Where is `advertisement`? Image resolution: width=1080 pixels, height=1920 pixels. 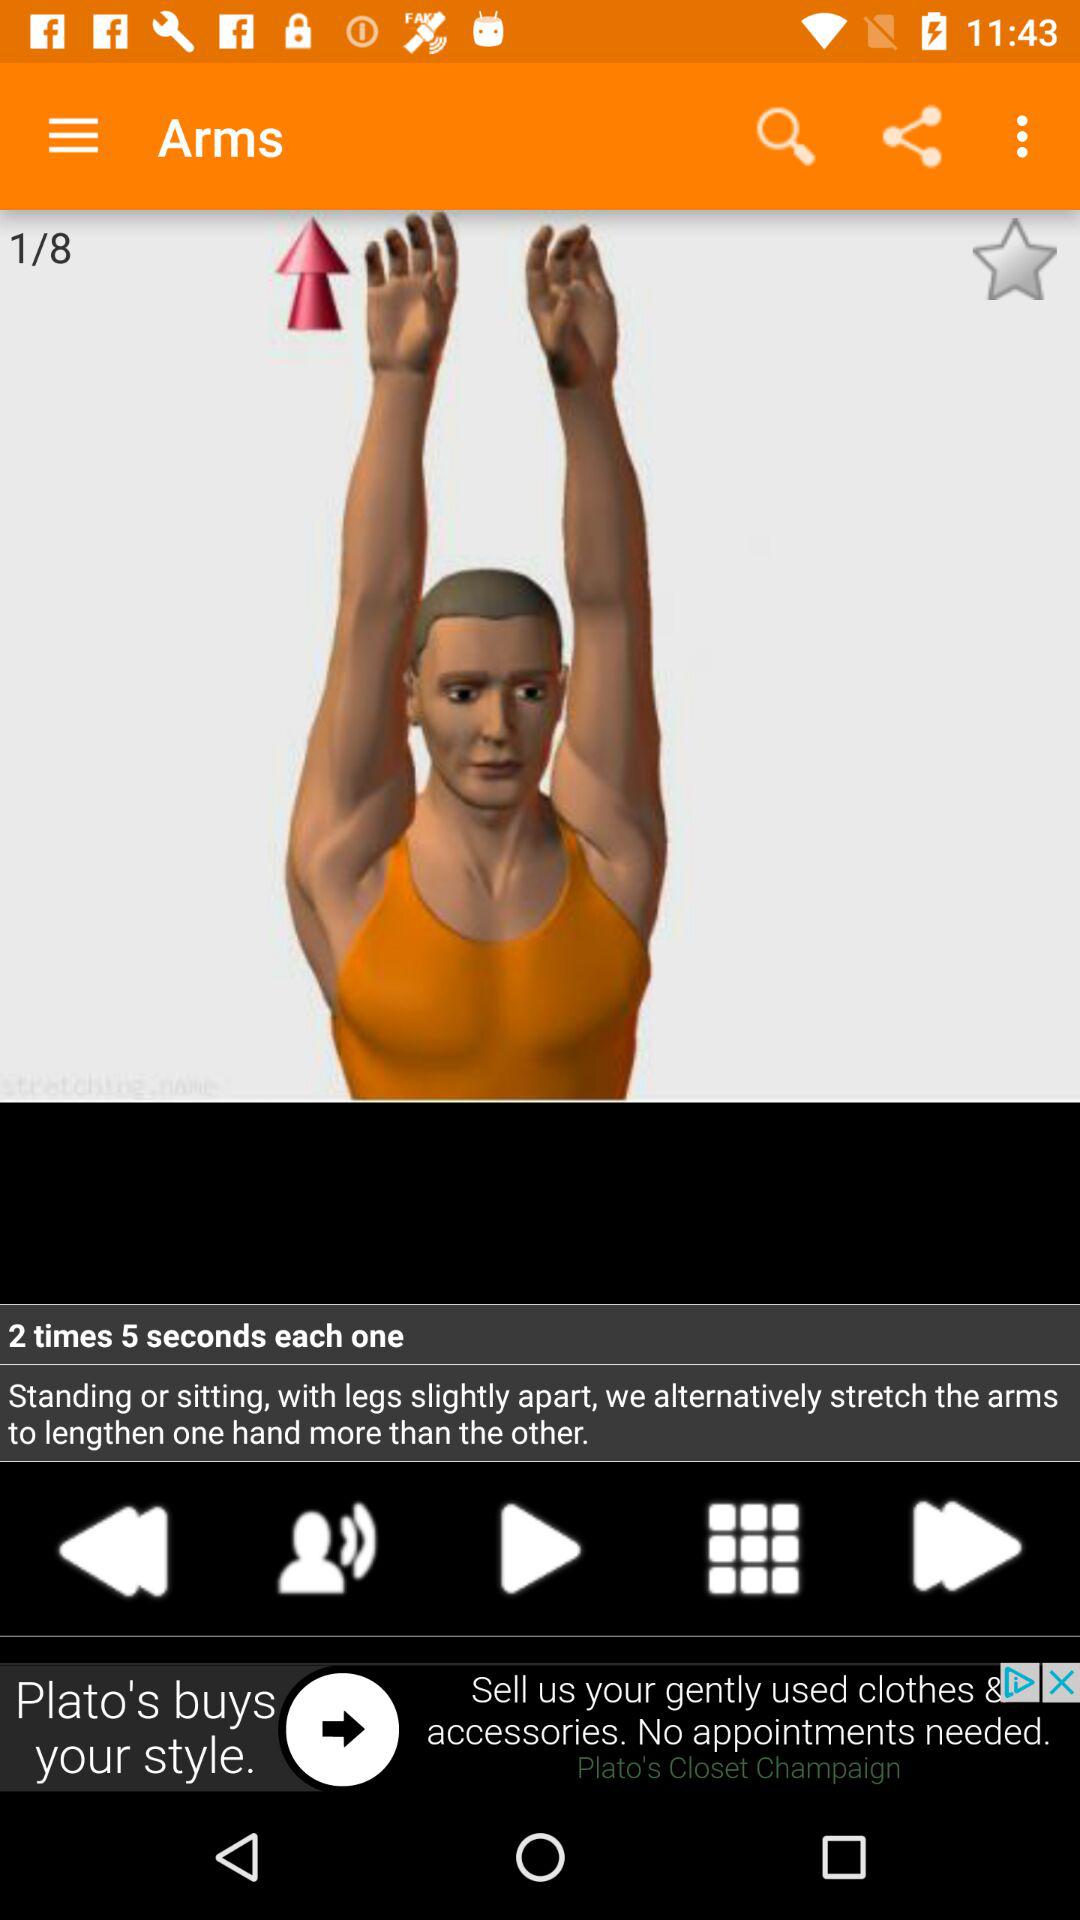 advertisement is located at coordinates (540, 1728).